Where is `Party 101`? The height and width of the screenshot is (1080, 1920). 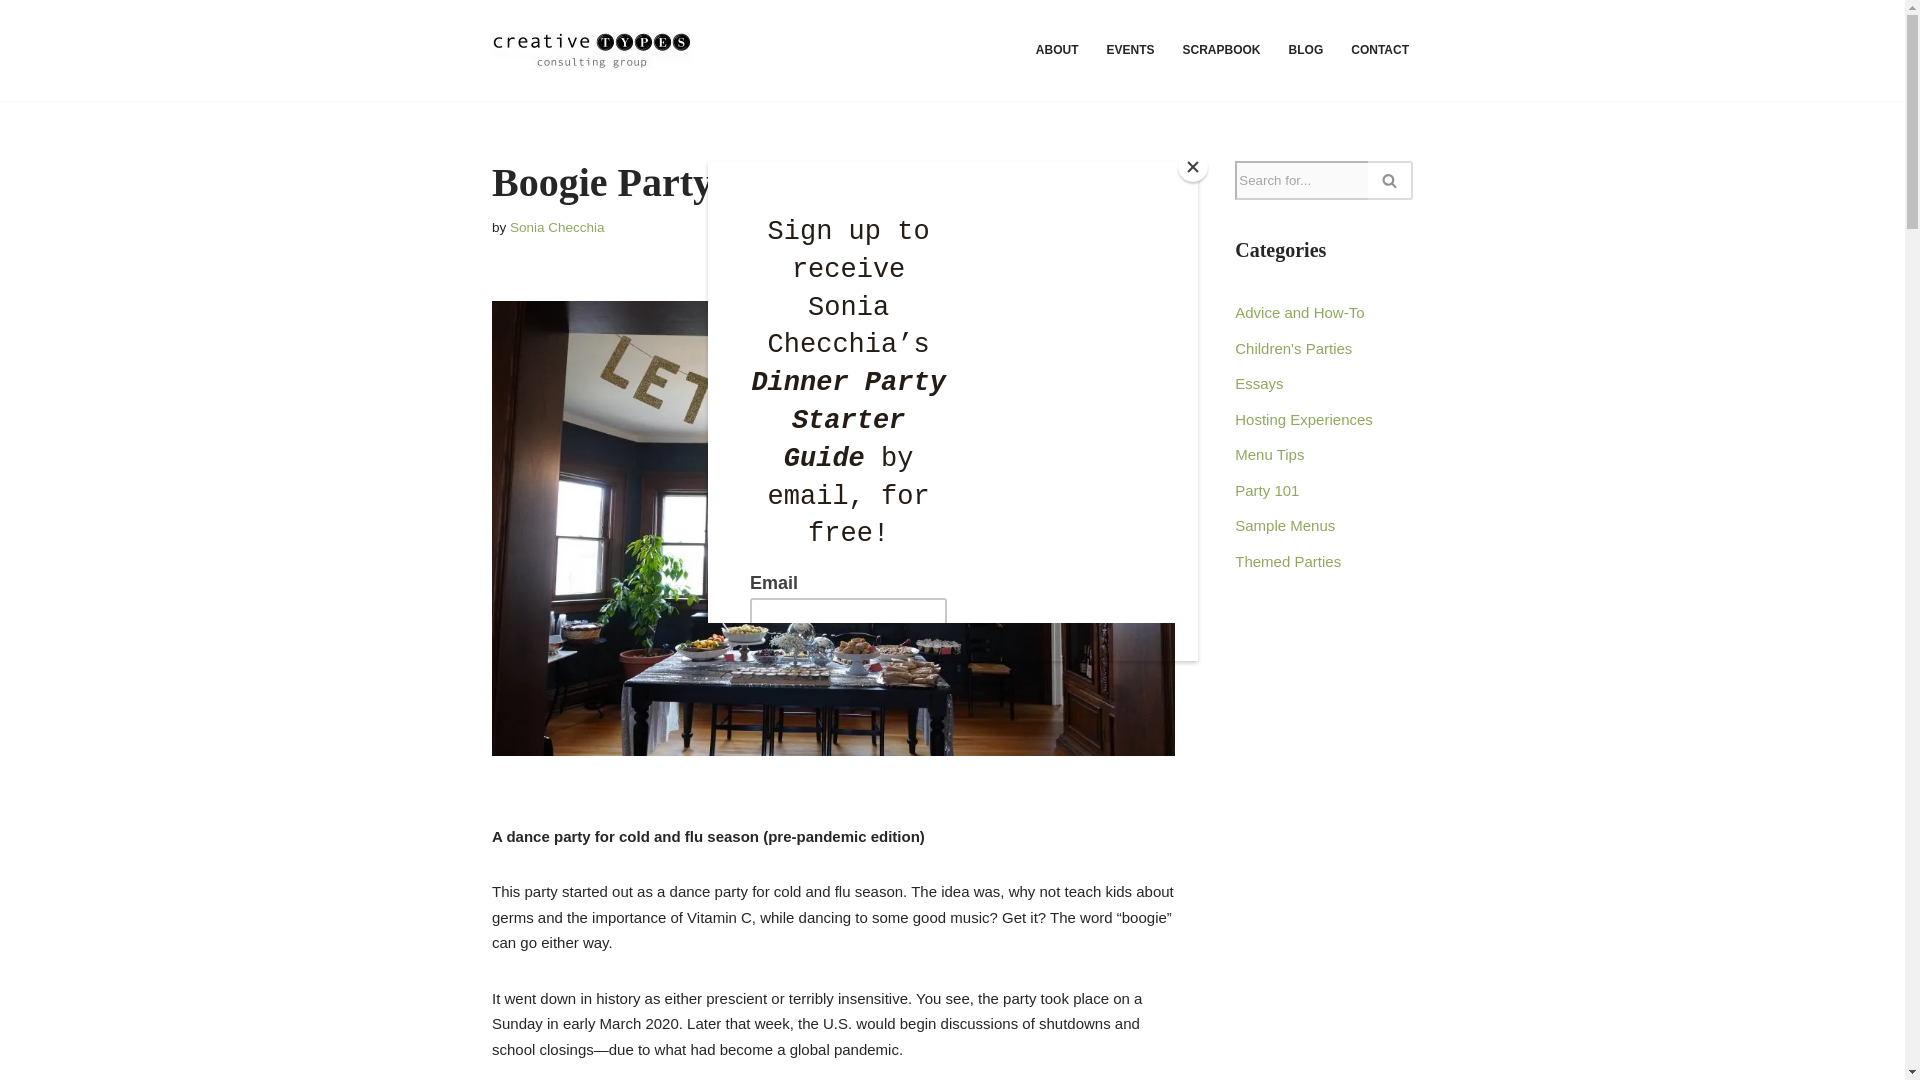 Party 101 is located at coordinates (1266, 490).